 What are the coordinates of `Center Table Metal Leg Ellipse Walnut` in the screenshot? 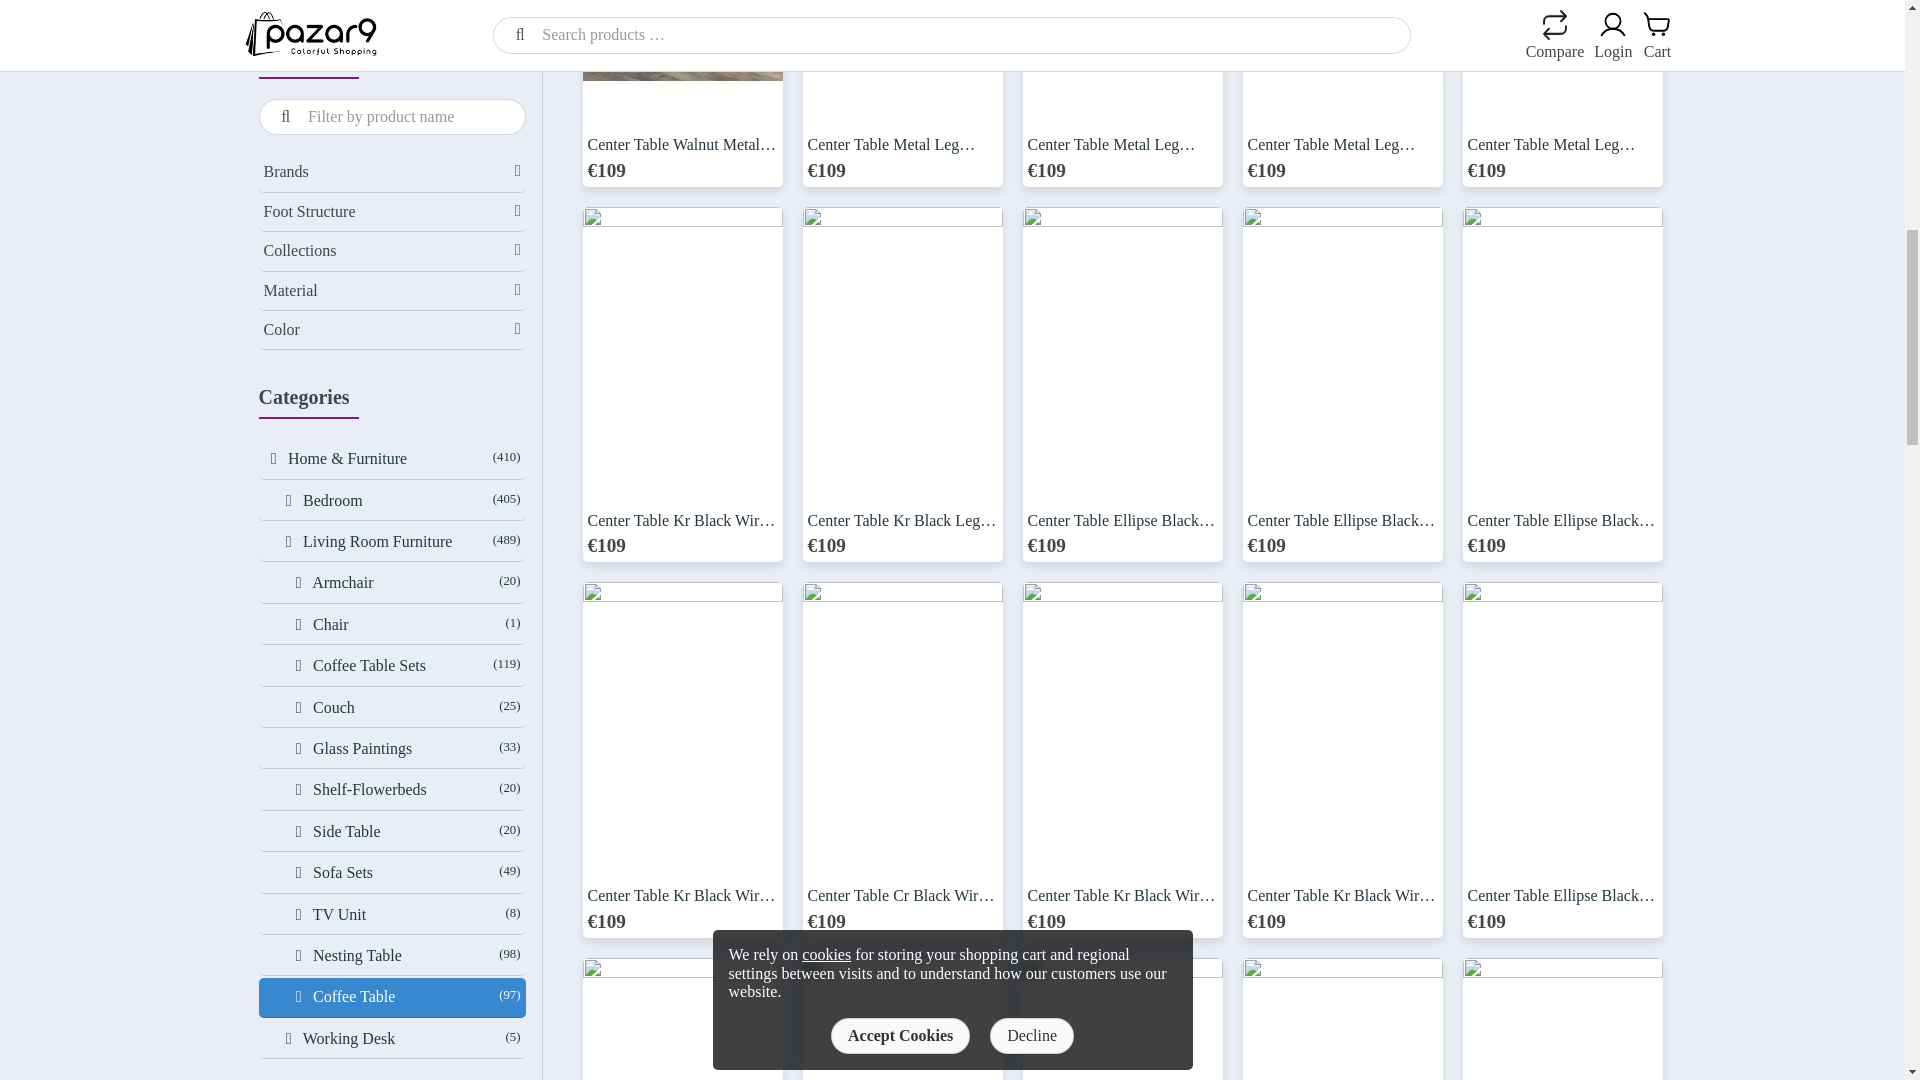 It's located at (1342, 92).